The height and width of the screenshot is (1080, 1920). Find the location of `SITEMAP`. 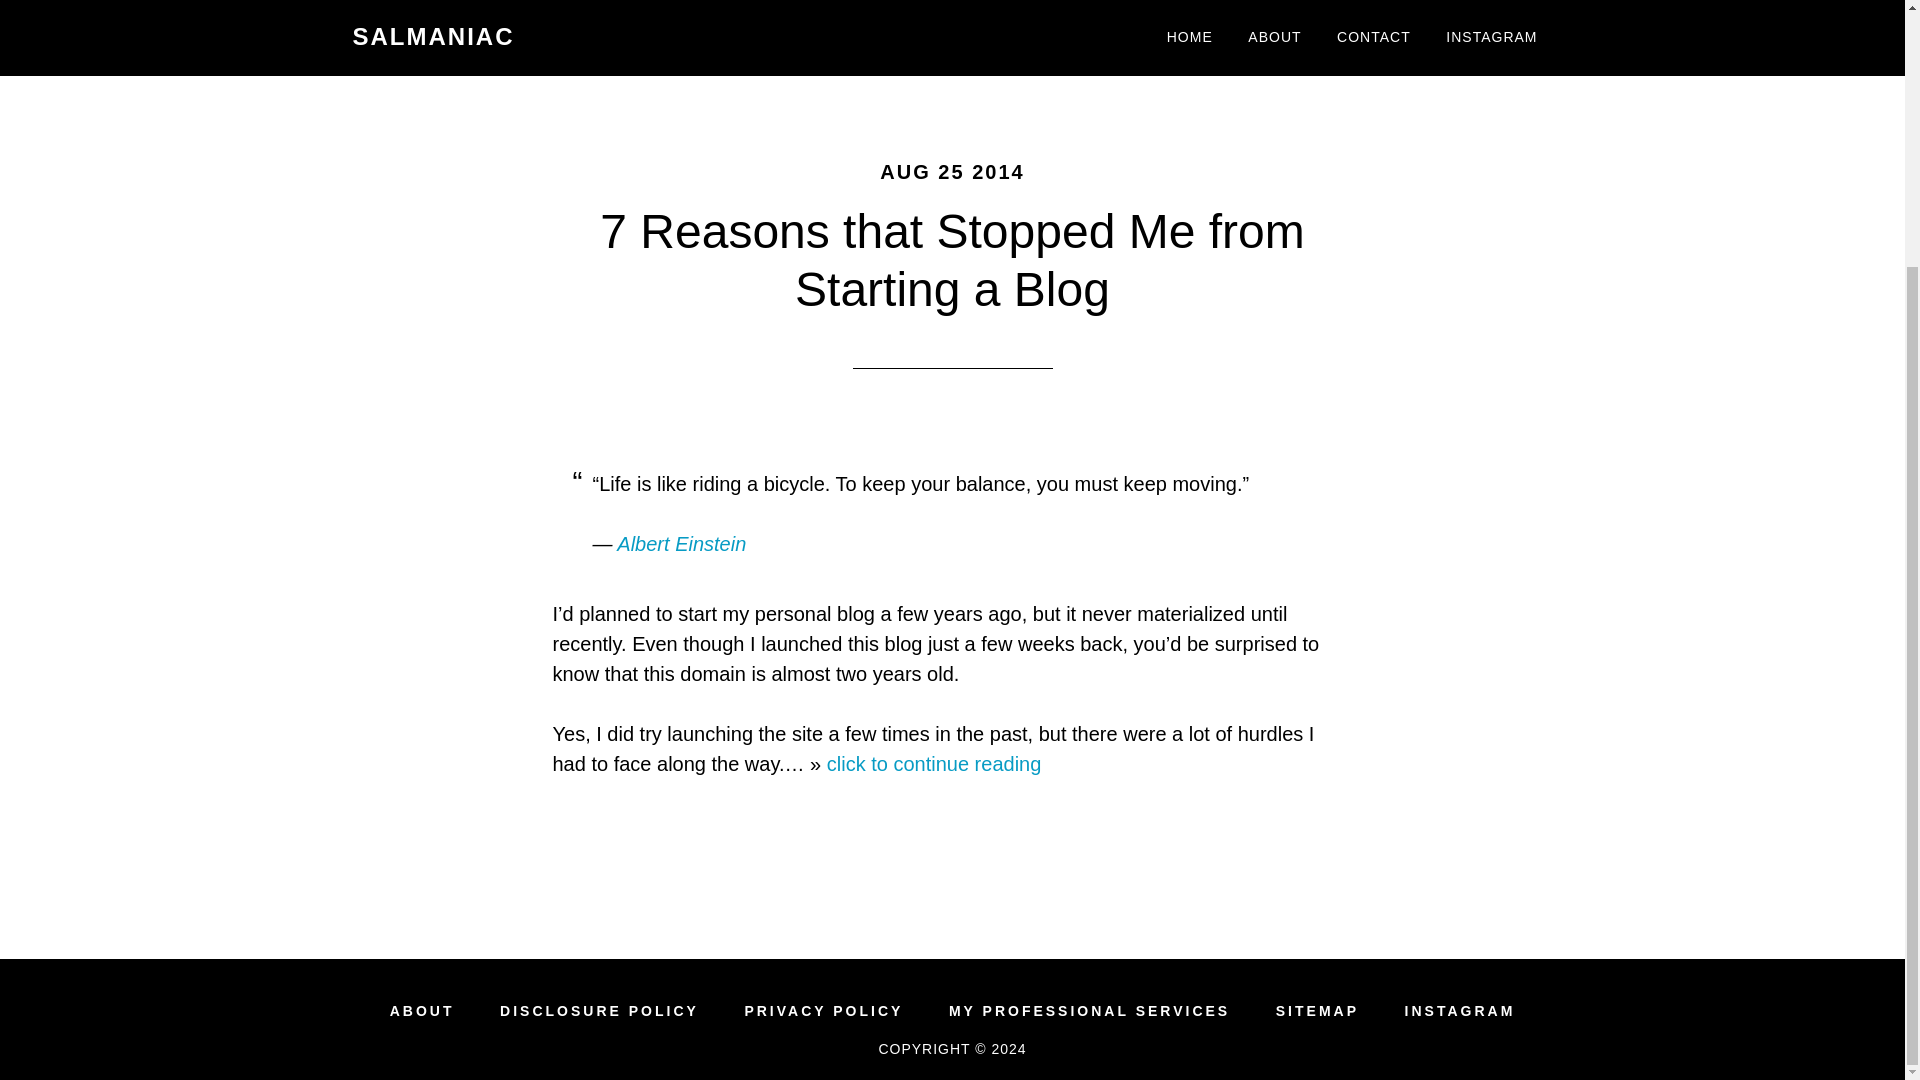

SITEMAP is located at coordinates (1318, 1011).